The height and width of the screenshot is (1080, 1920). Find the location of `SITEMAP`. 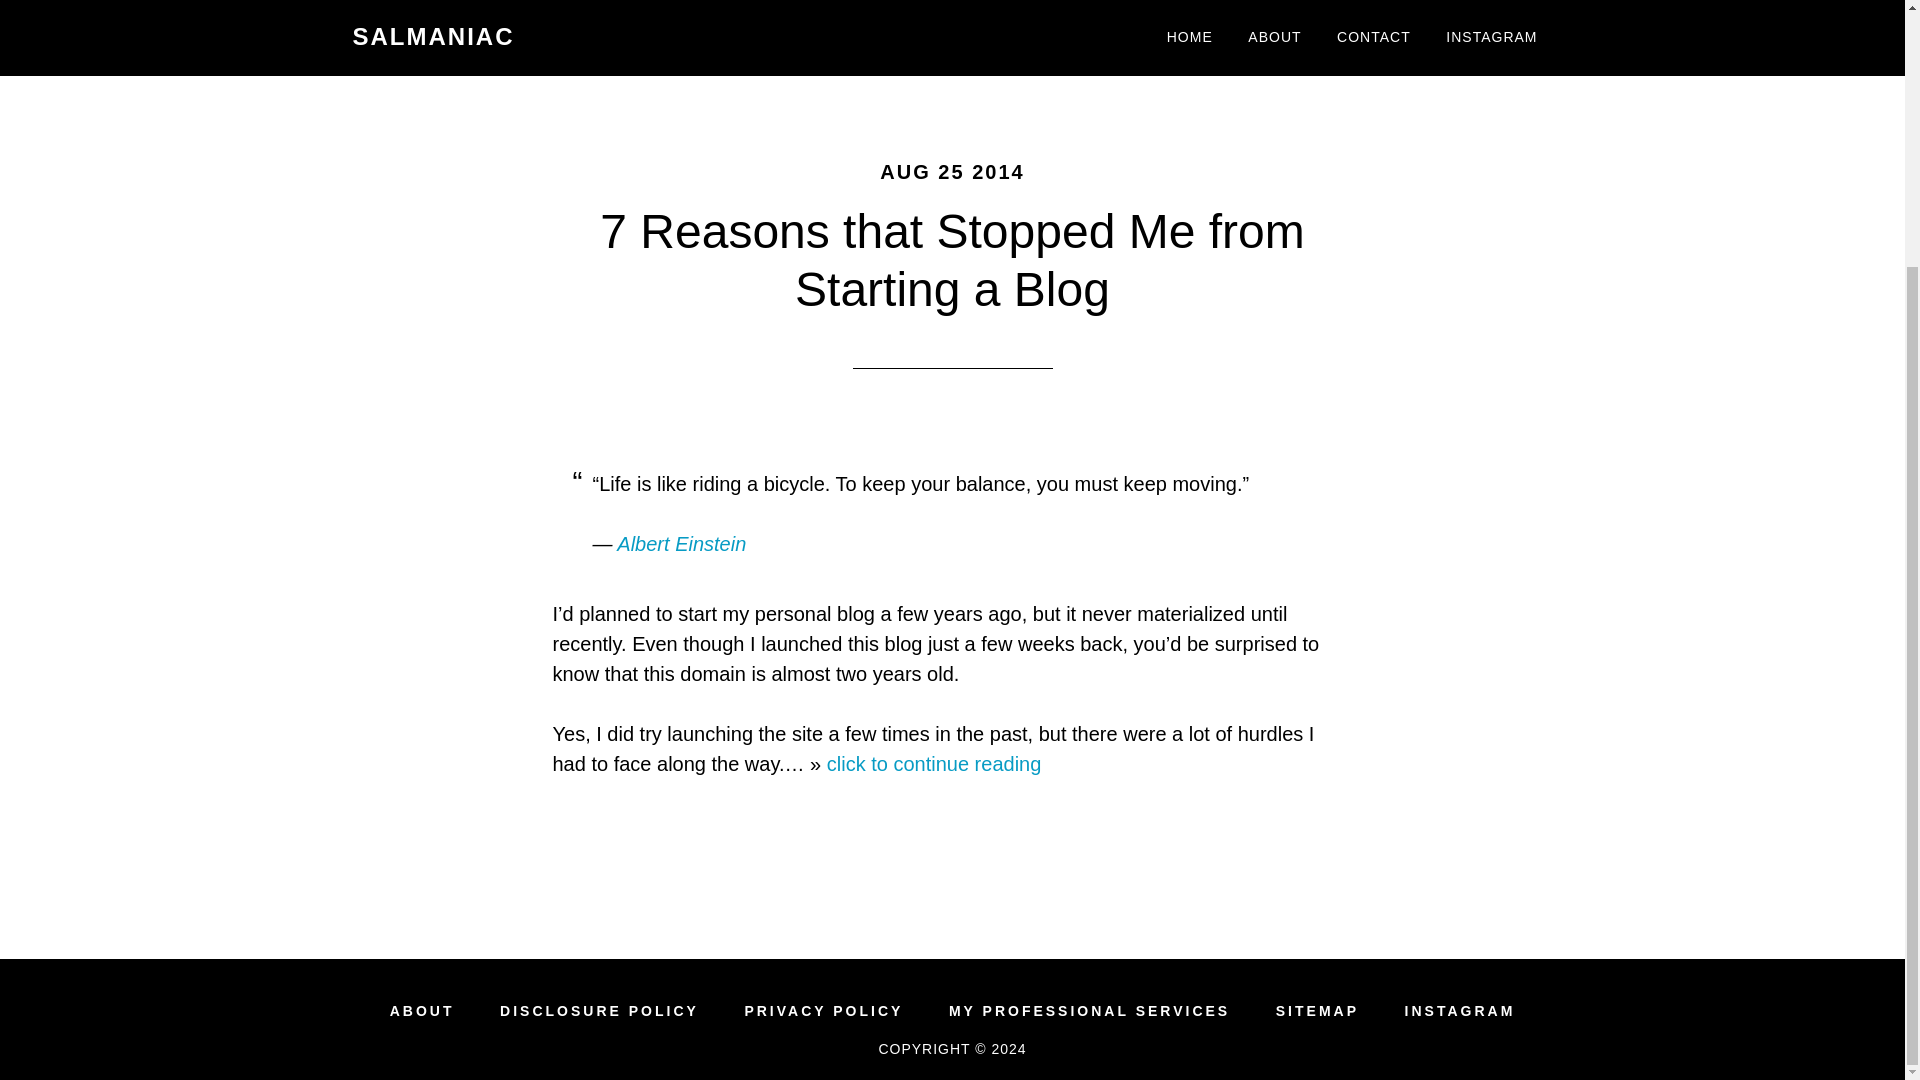

SITEMAP is located at coordinates (1318, 1011).